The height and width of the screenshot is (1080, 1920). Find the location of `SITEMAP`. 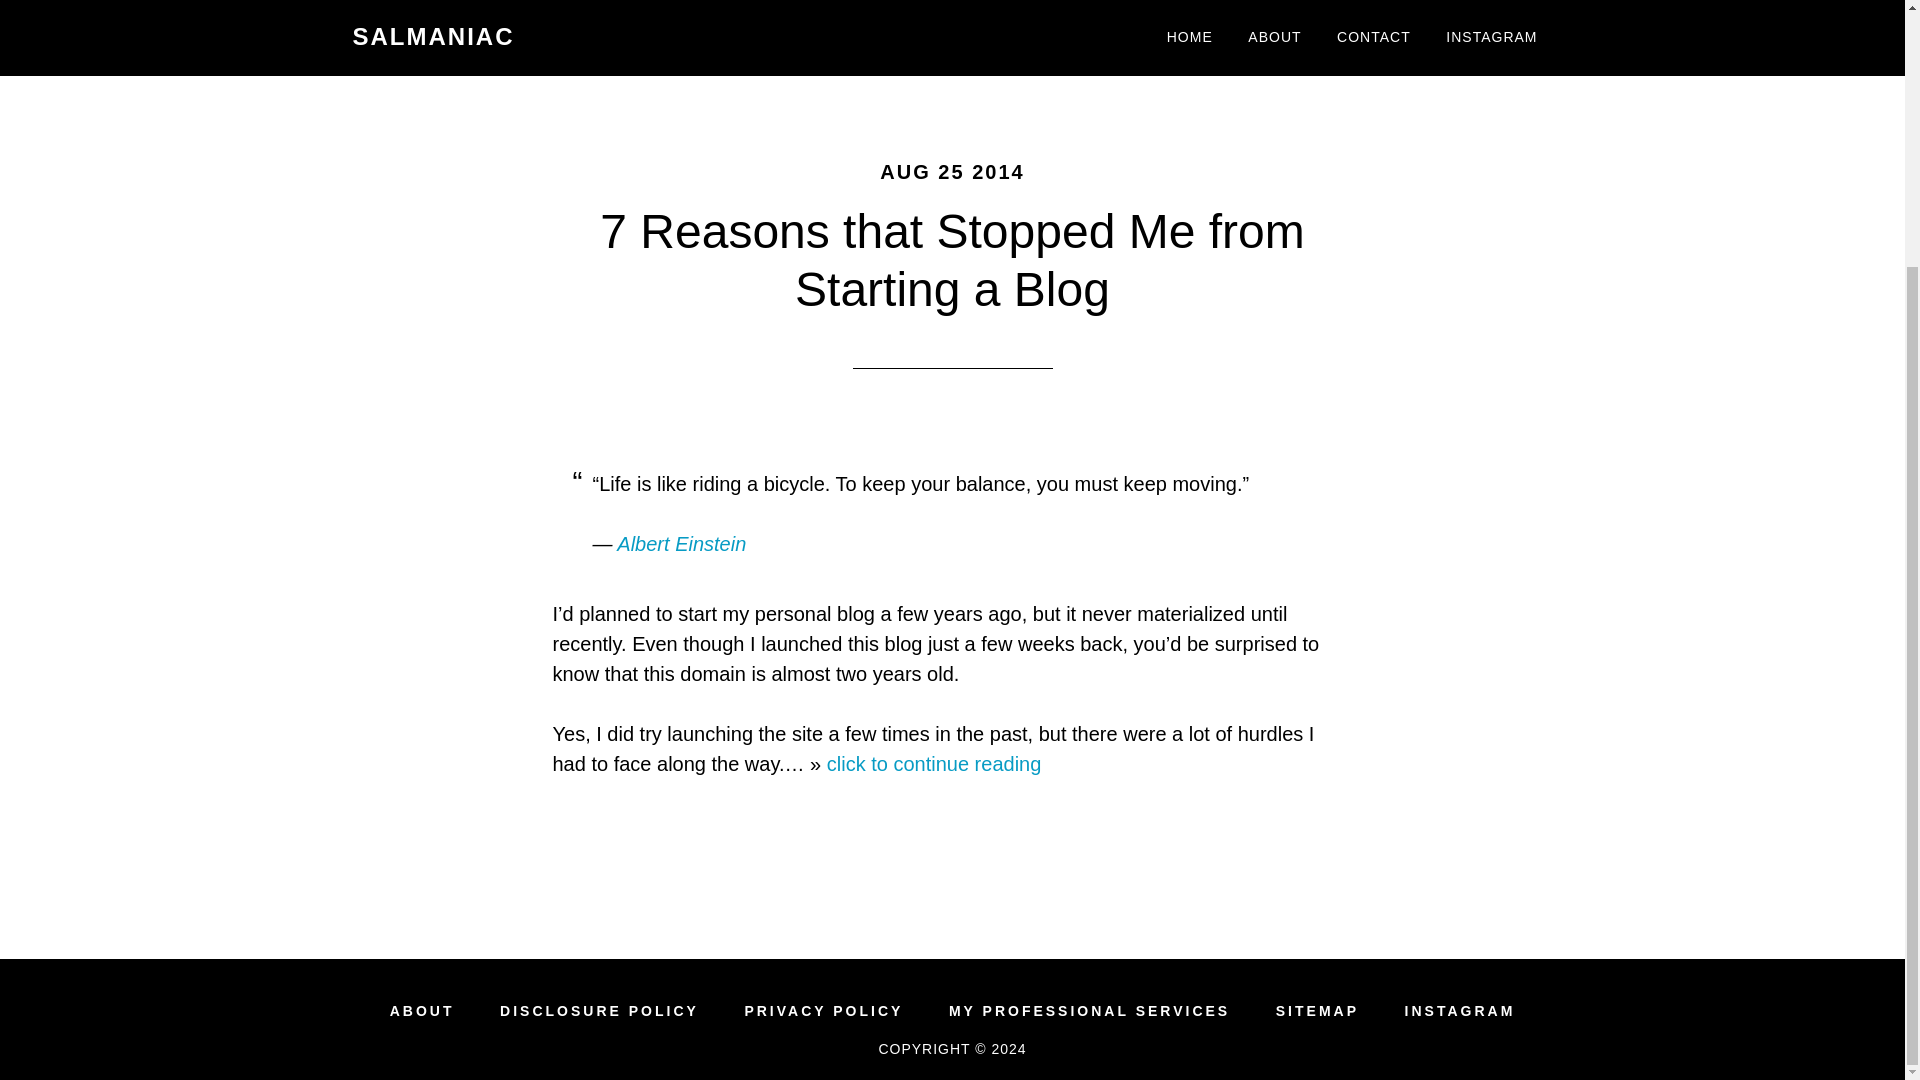

SITEMAP is located at coordinates (1318, 1011).